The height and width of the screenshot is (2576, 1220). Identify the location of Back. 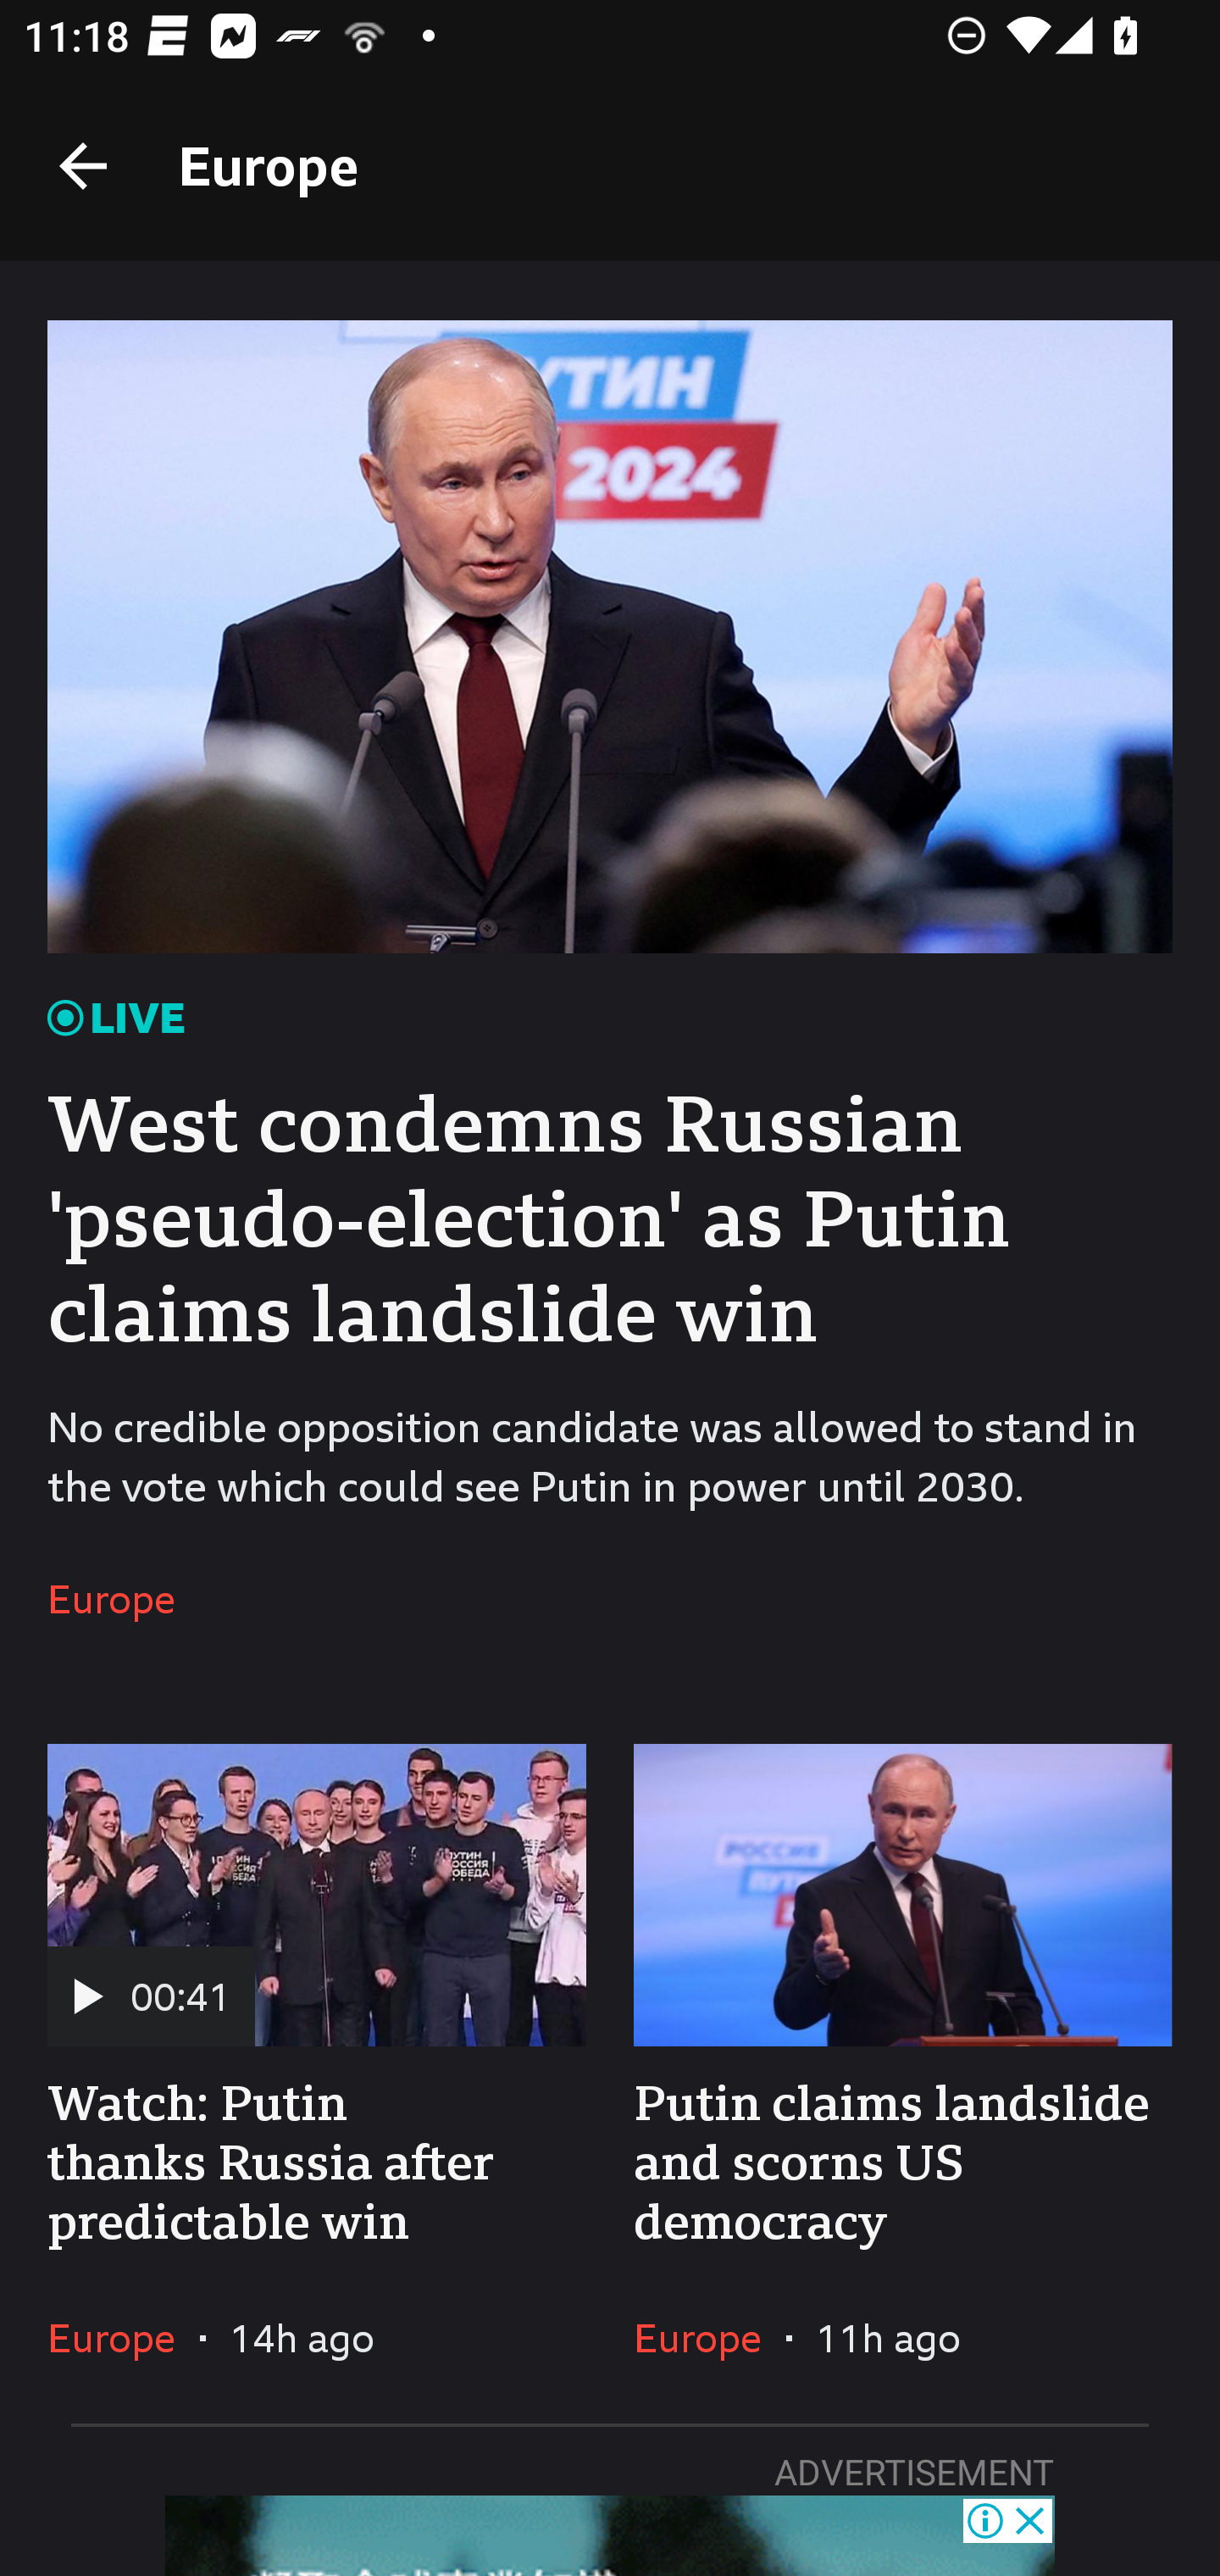
(83, 166).